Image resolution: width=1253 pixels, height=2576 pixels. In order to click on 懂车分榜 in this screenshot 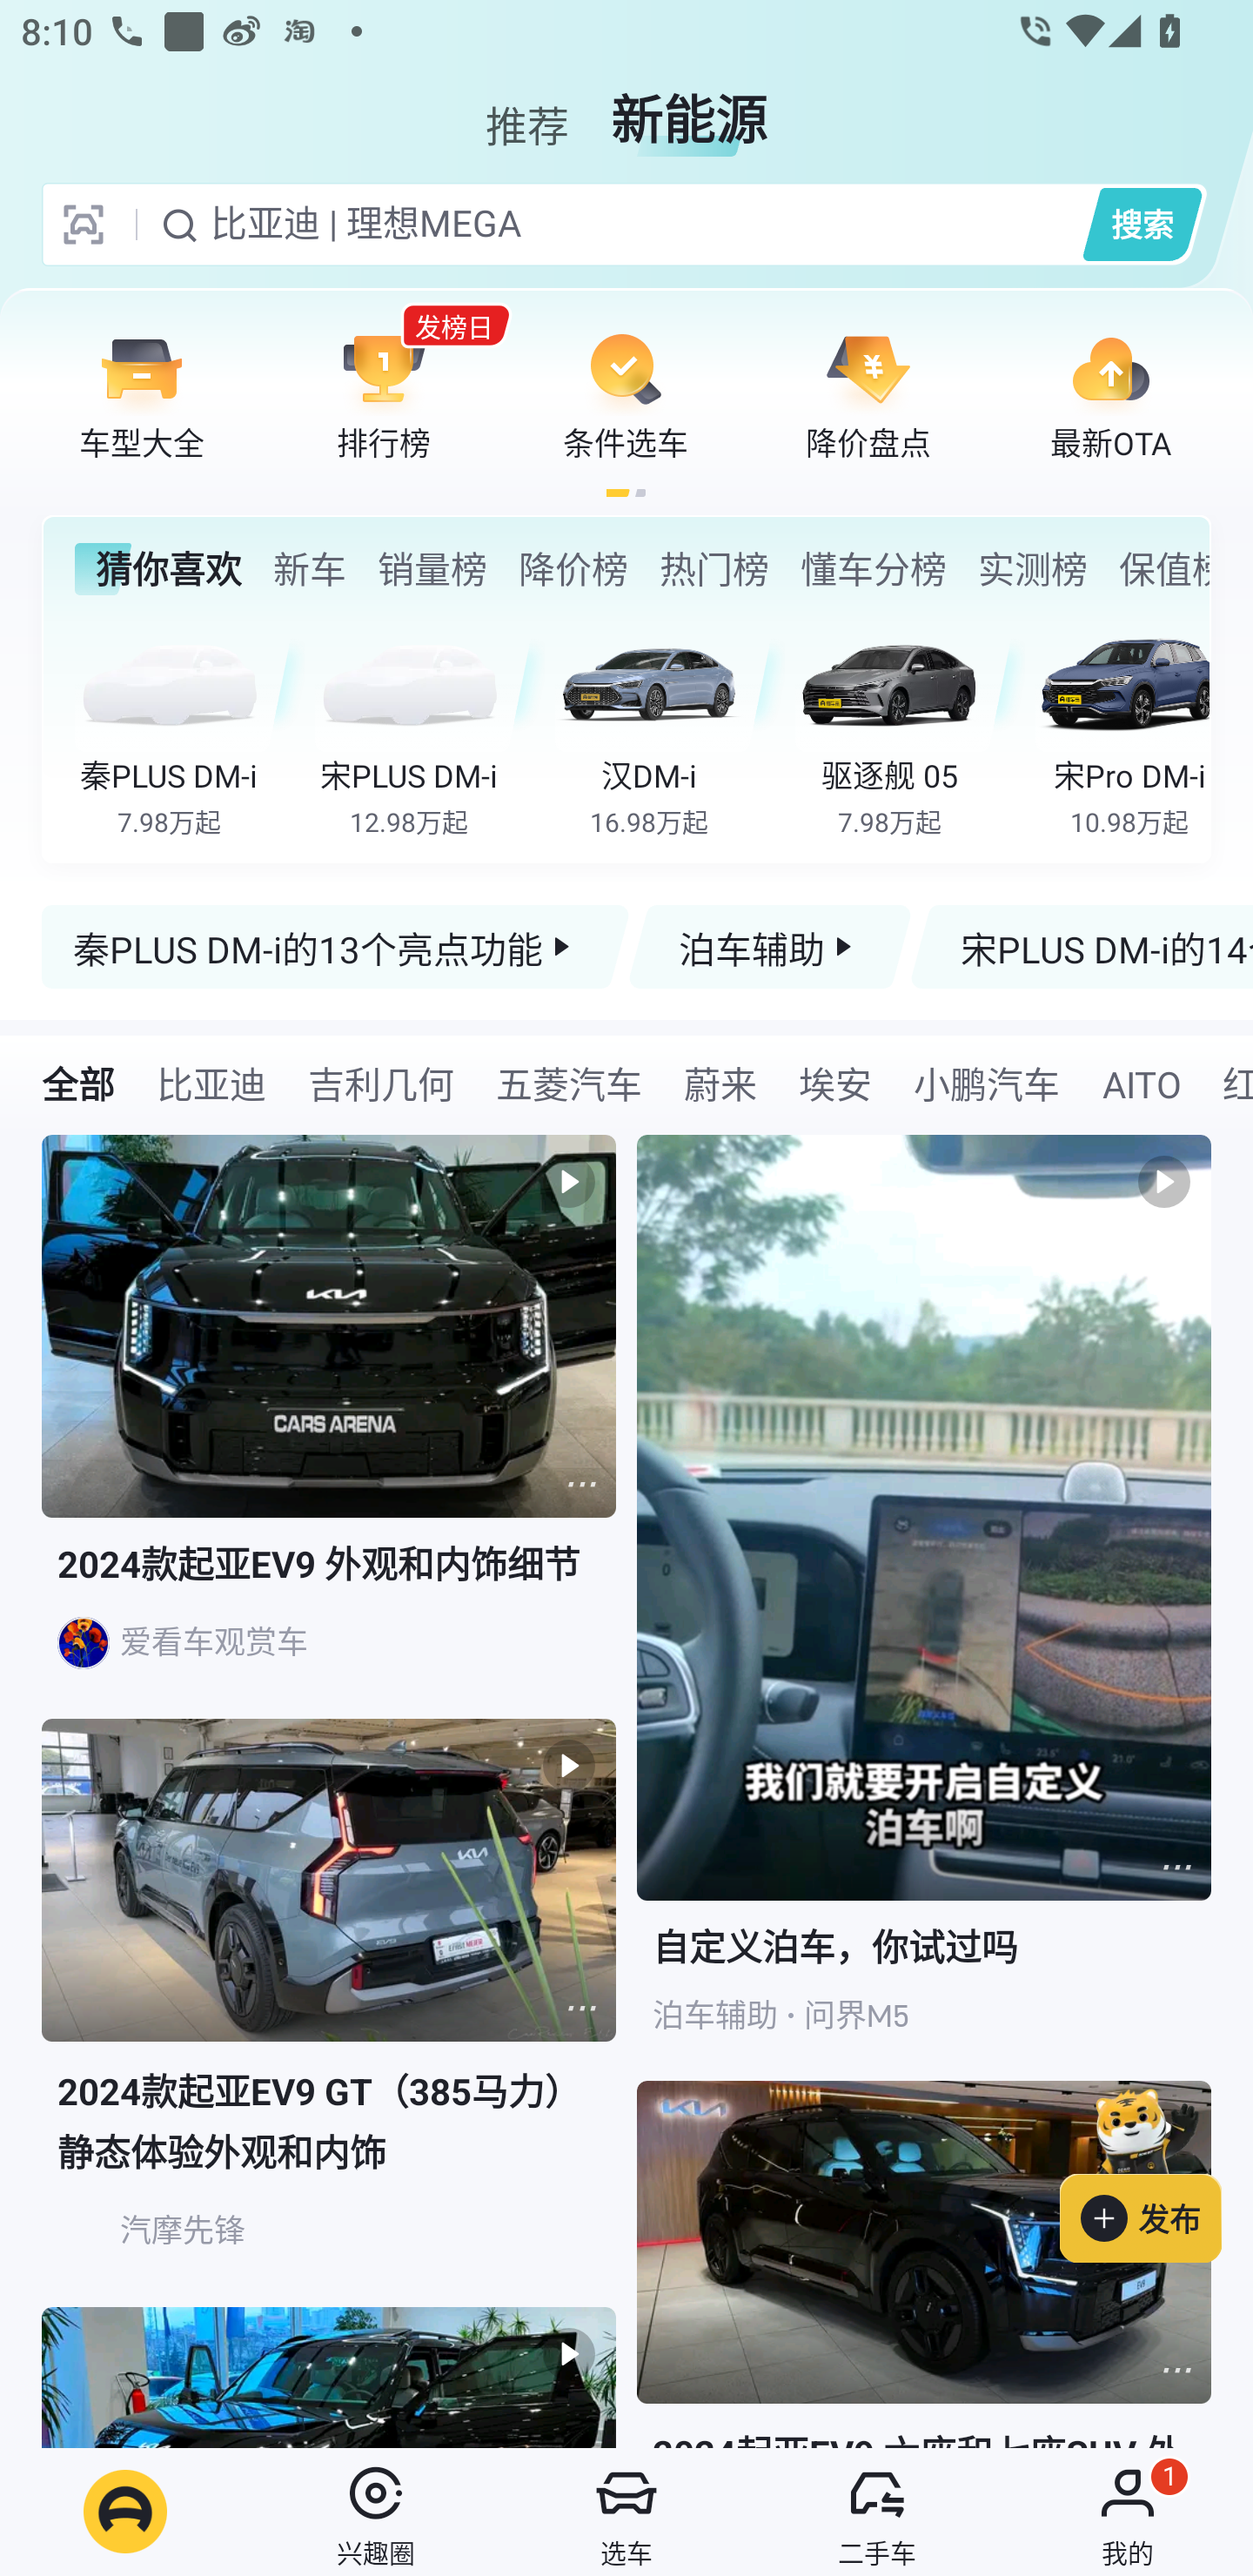, I will do `click(874, 569)`.